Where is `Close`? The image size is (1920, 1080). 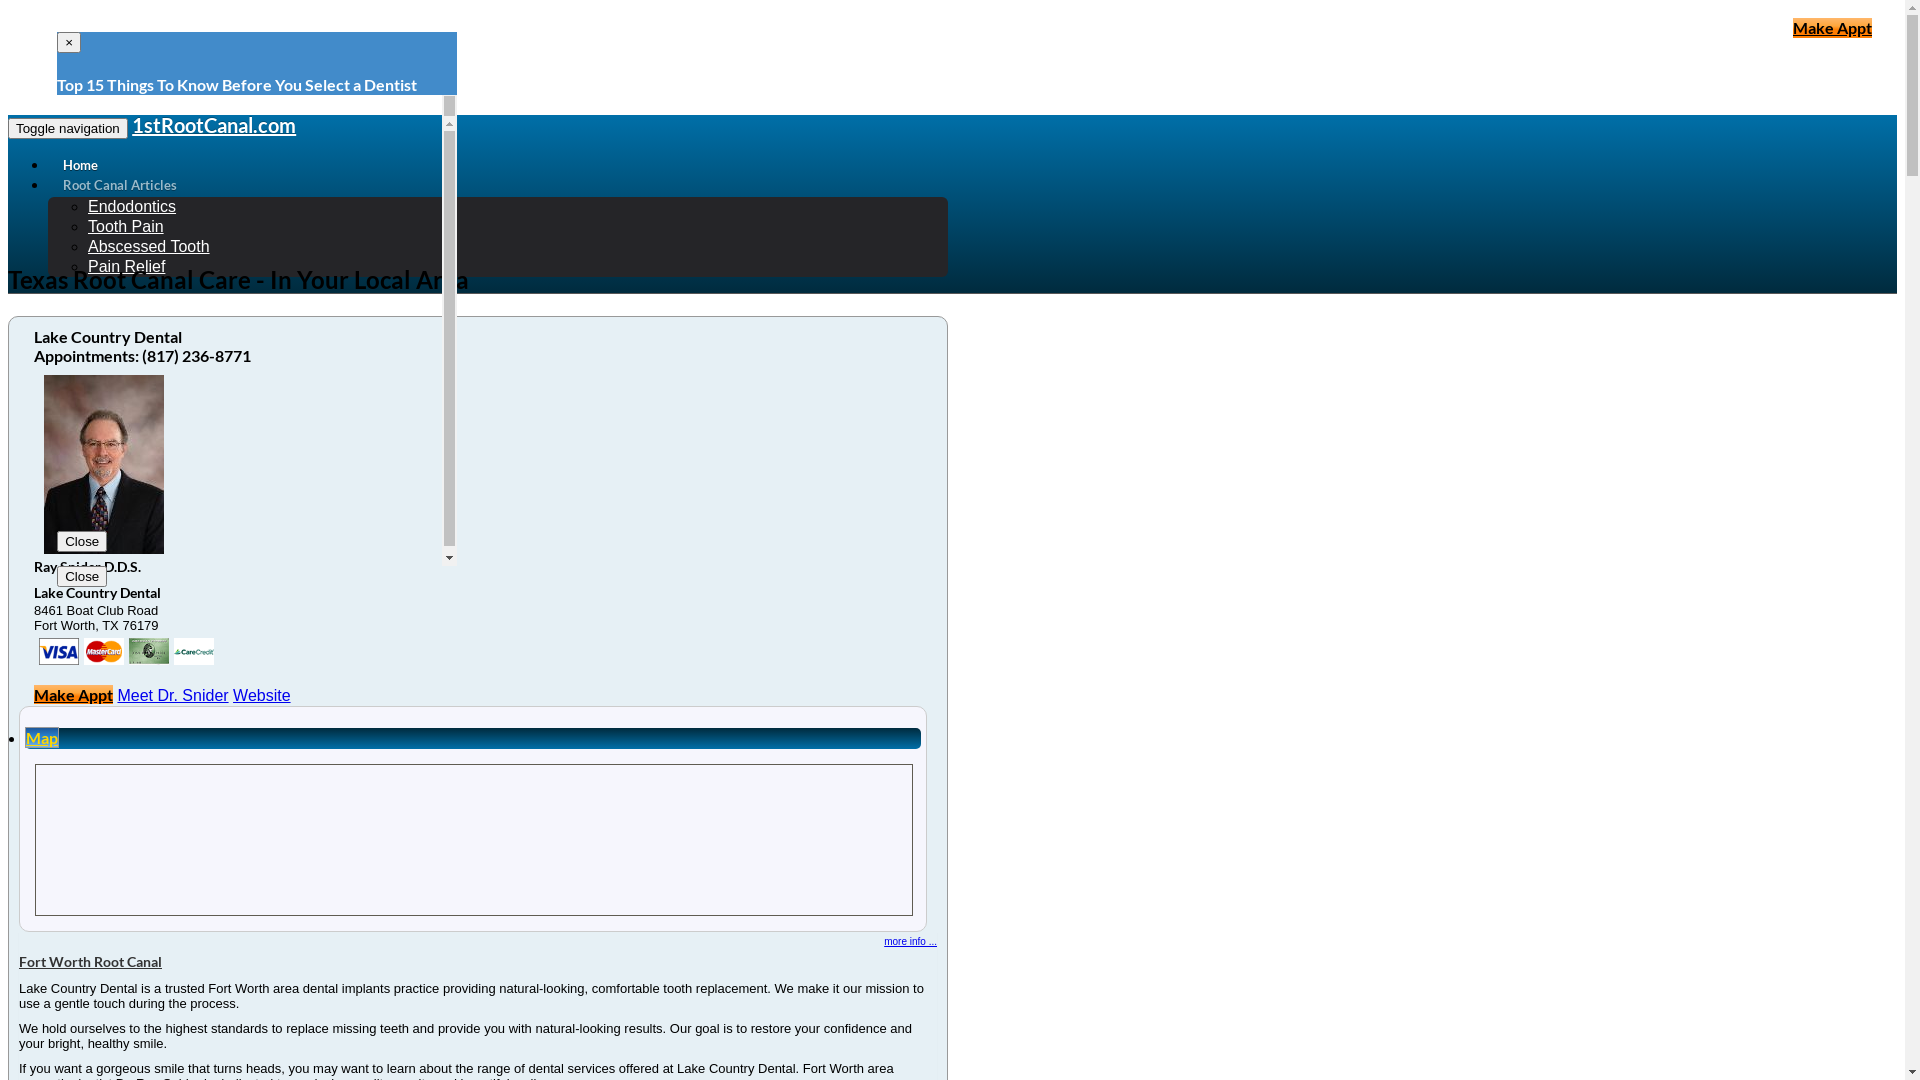
Close is located at coordinates (82, 542).